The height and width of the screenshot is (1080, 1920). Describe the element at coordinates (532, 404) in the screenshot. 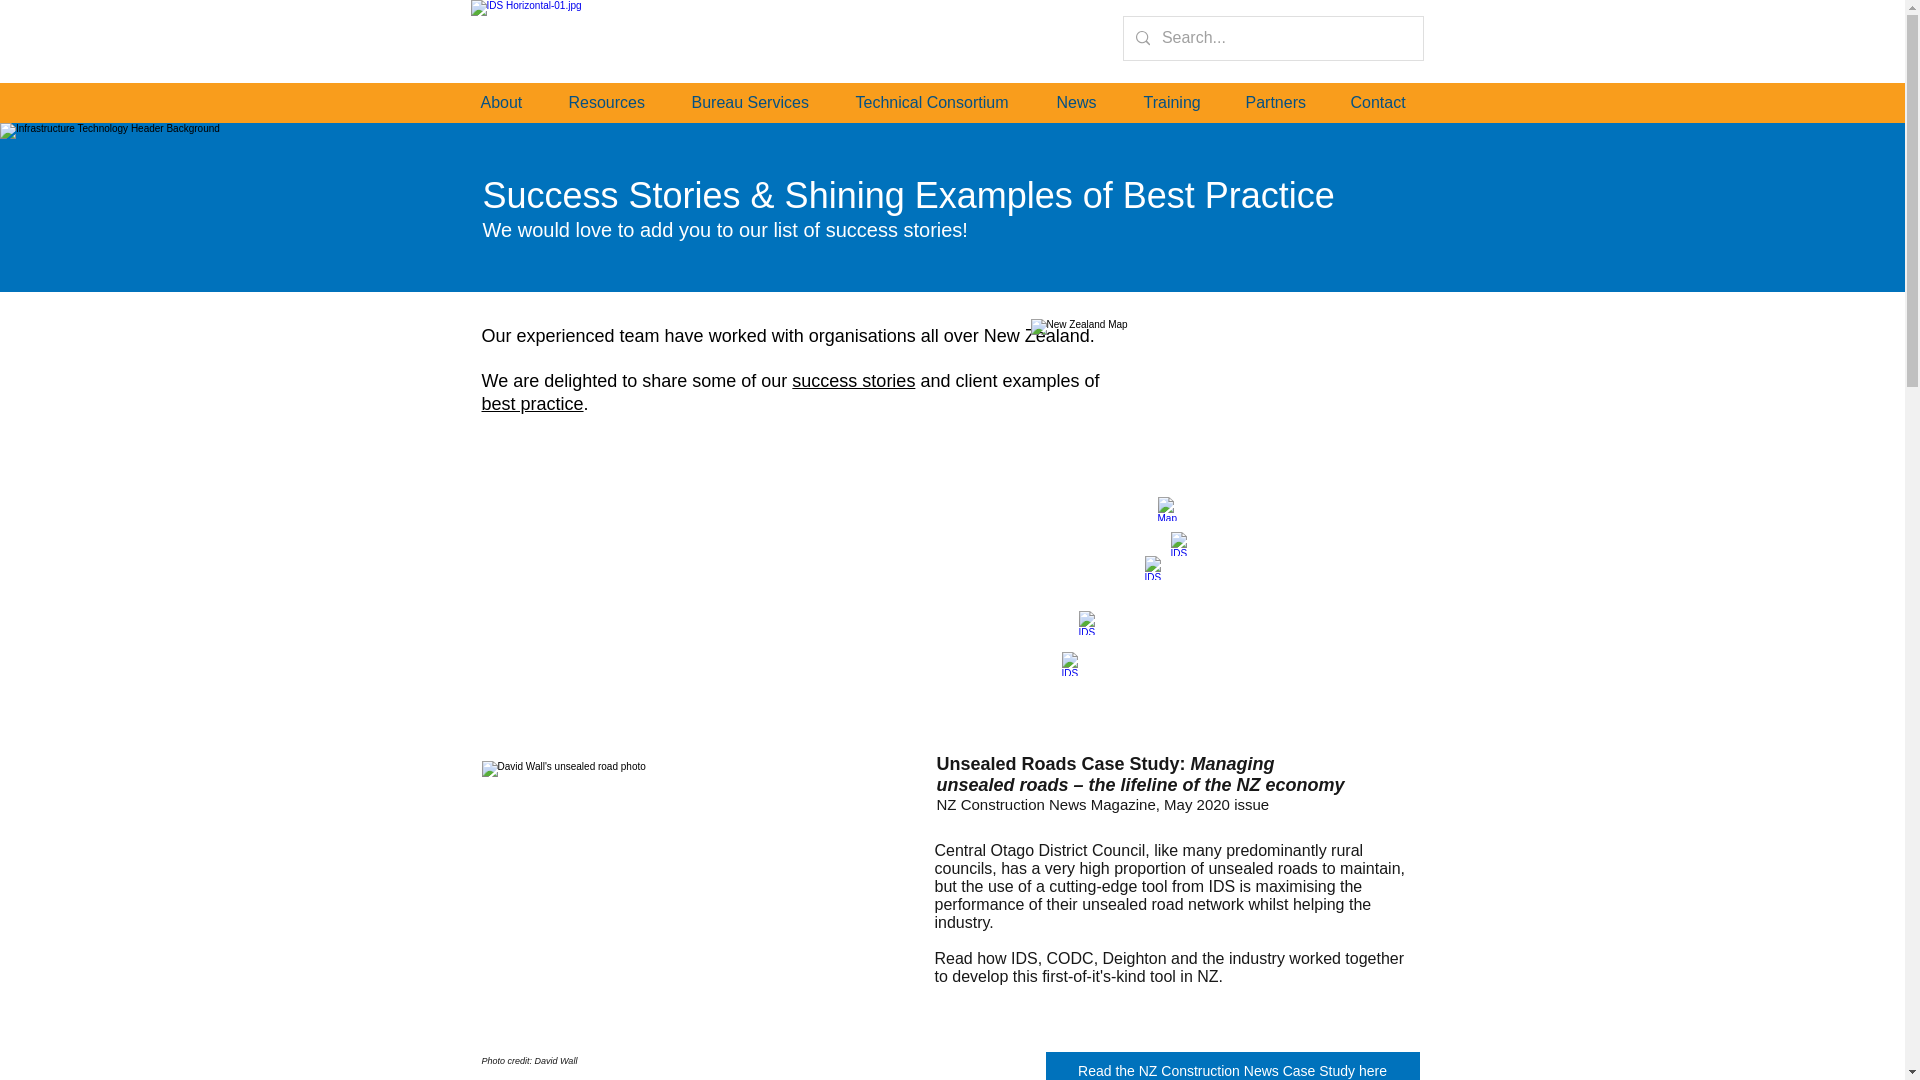

I see `best practice` at that location.